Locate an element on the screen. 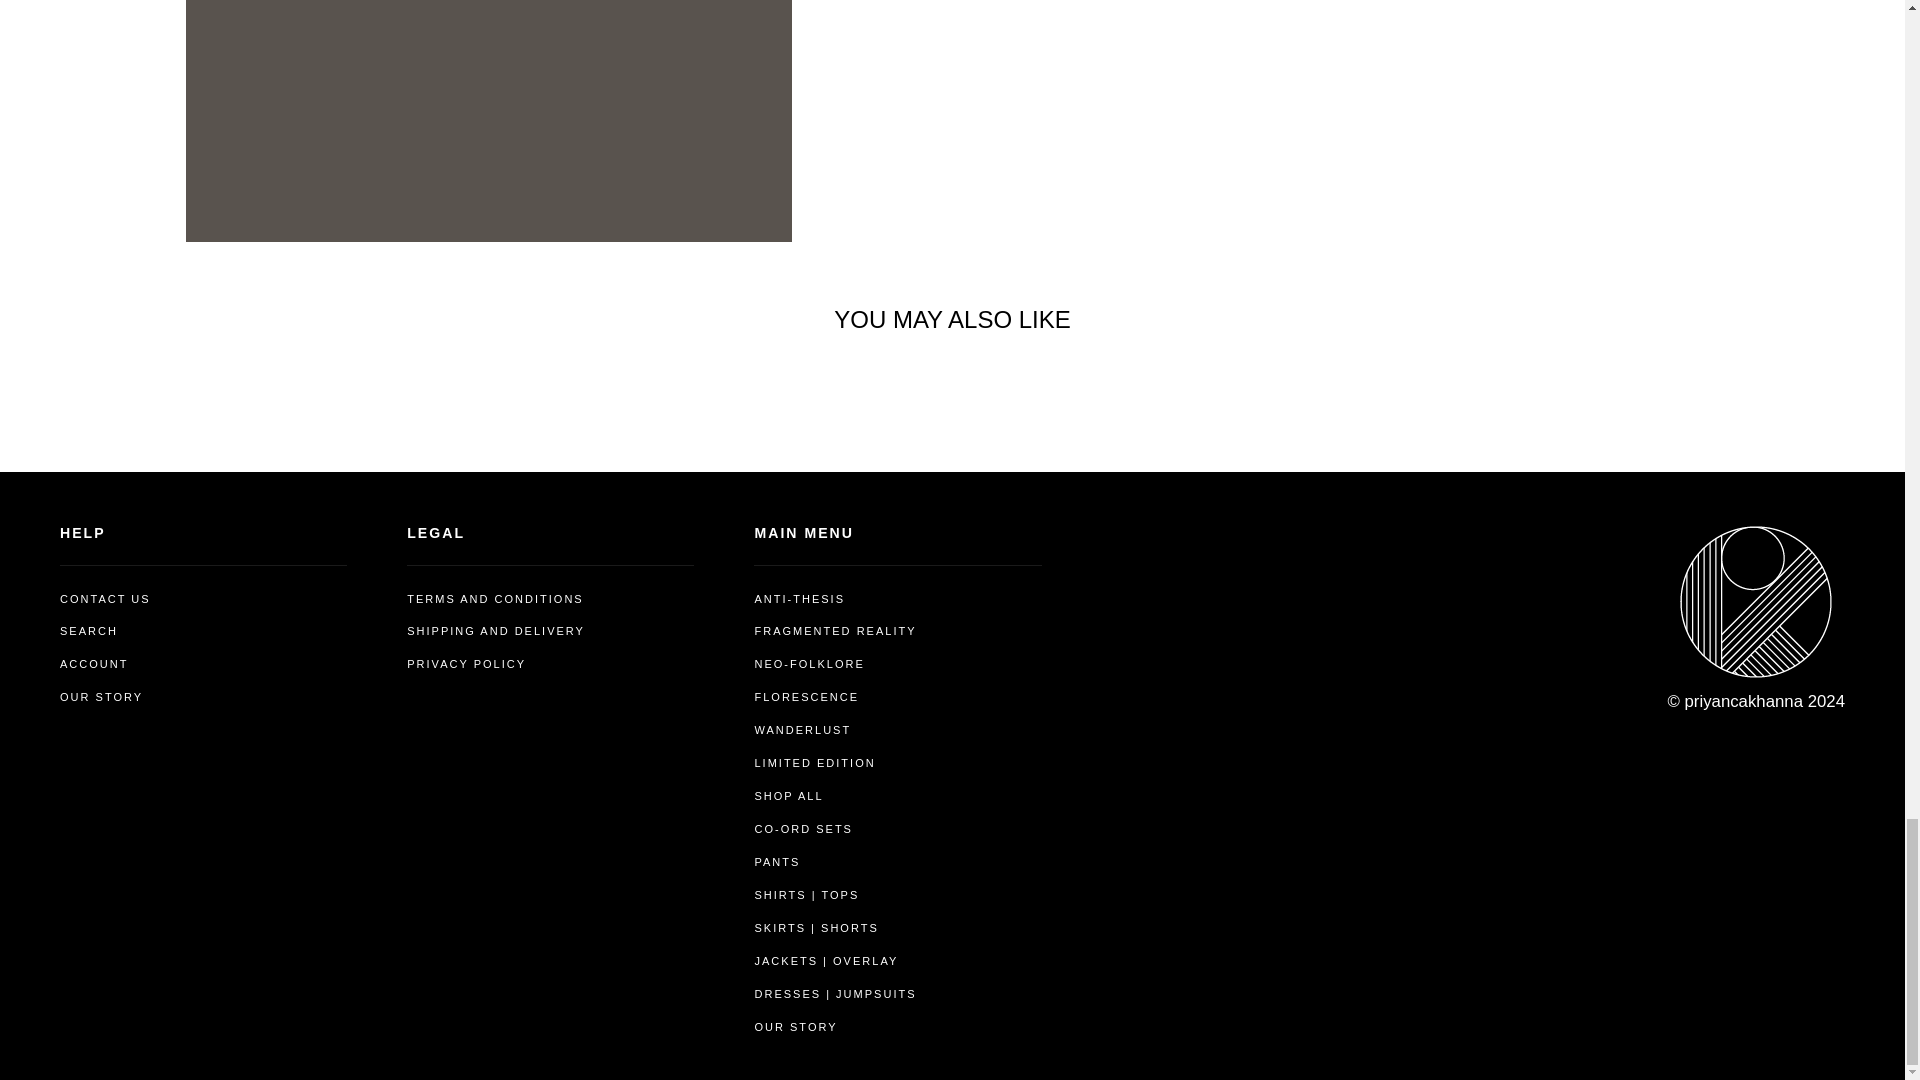  FRAGMENTED REALITY is located at coordinates (834, 630).